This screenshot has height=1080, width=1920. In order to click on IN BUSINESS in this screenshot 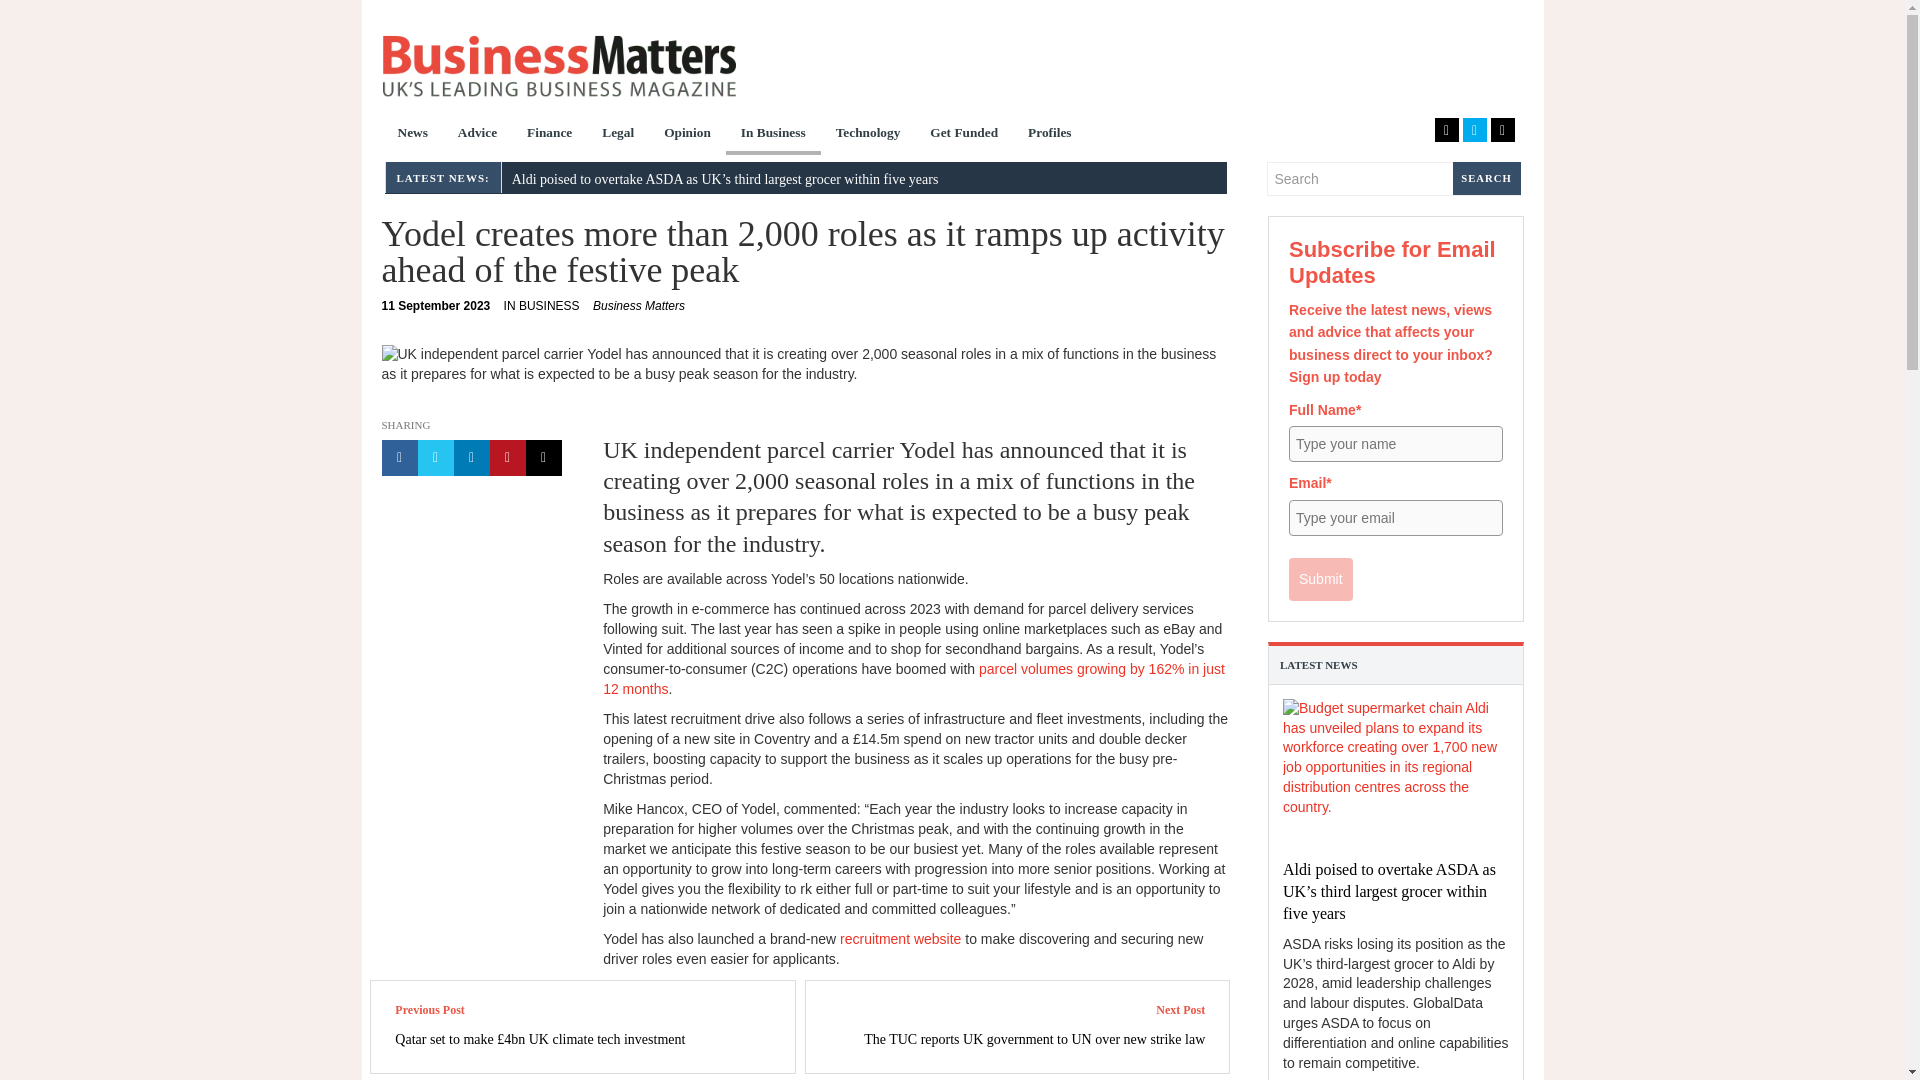, I will do `click(541, 306)`.